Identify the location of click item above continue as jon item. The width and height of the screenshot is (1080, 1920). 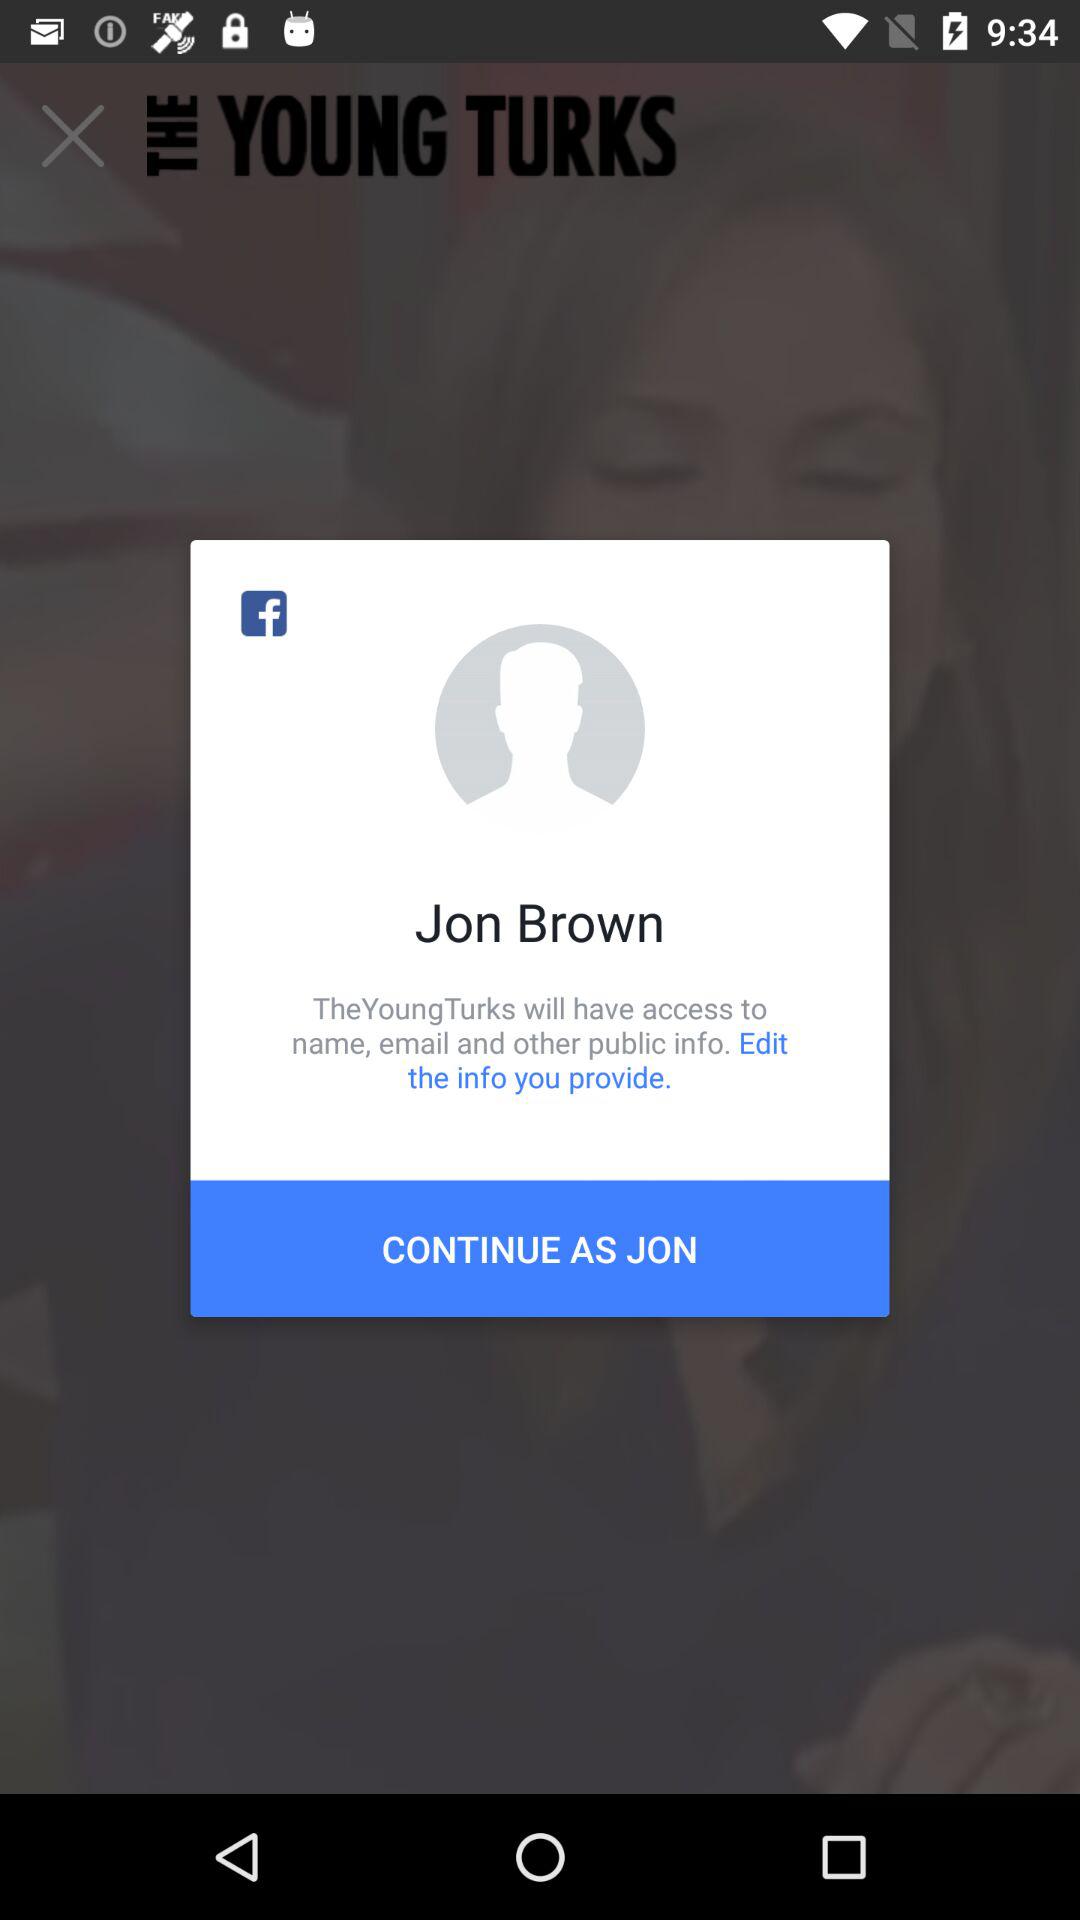
(540, 1042).